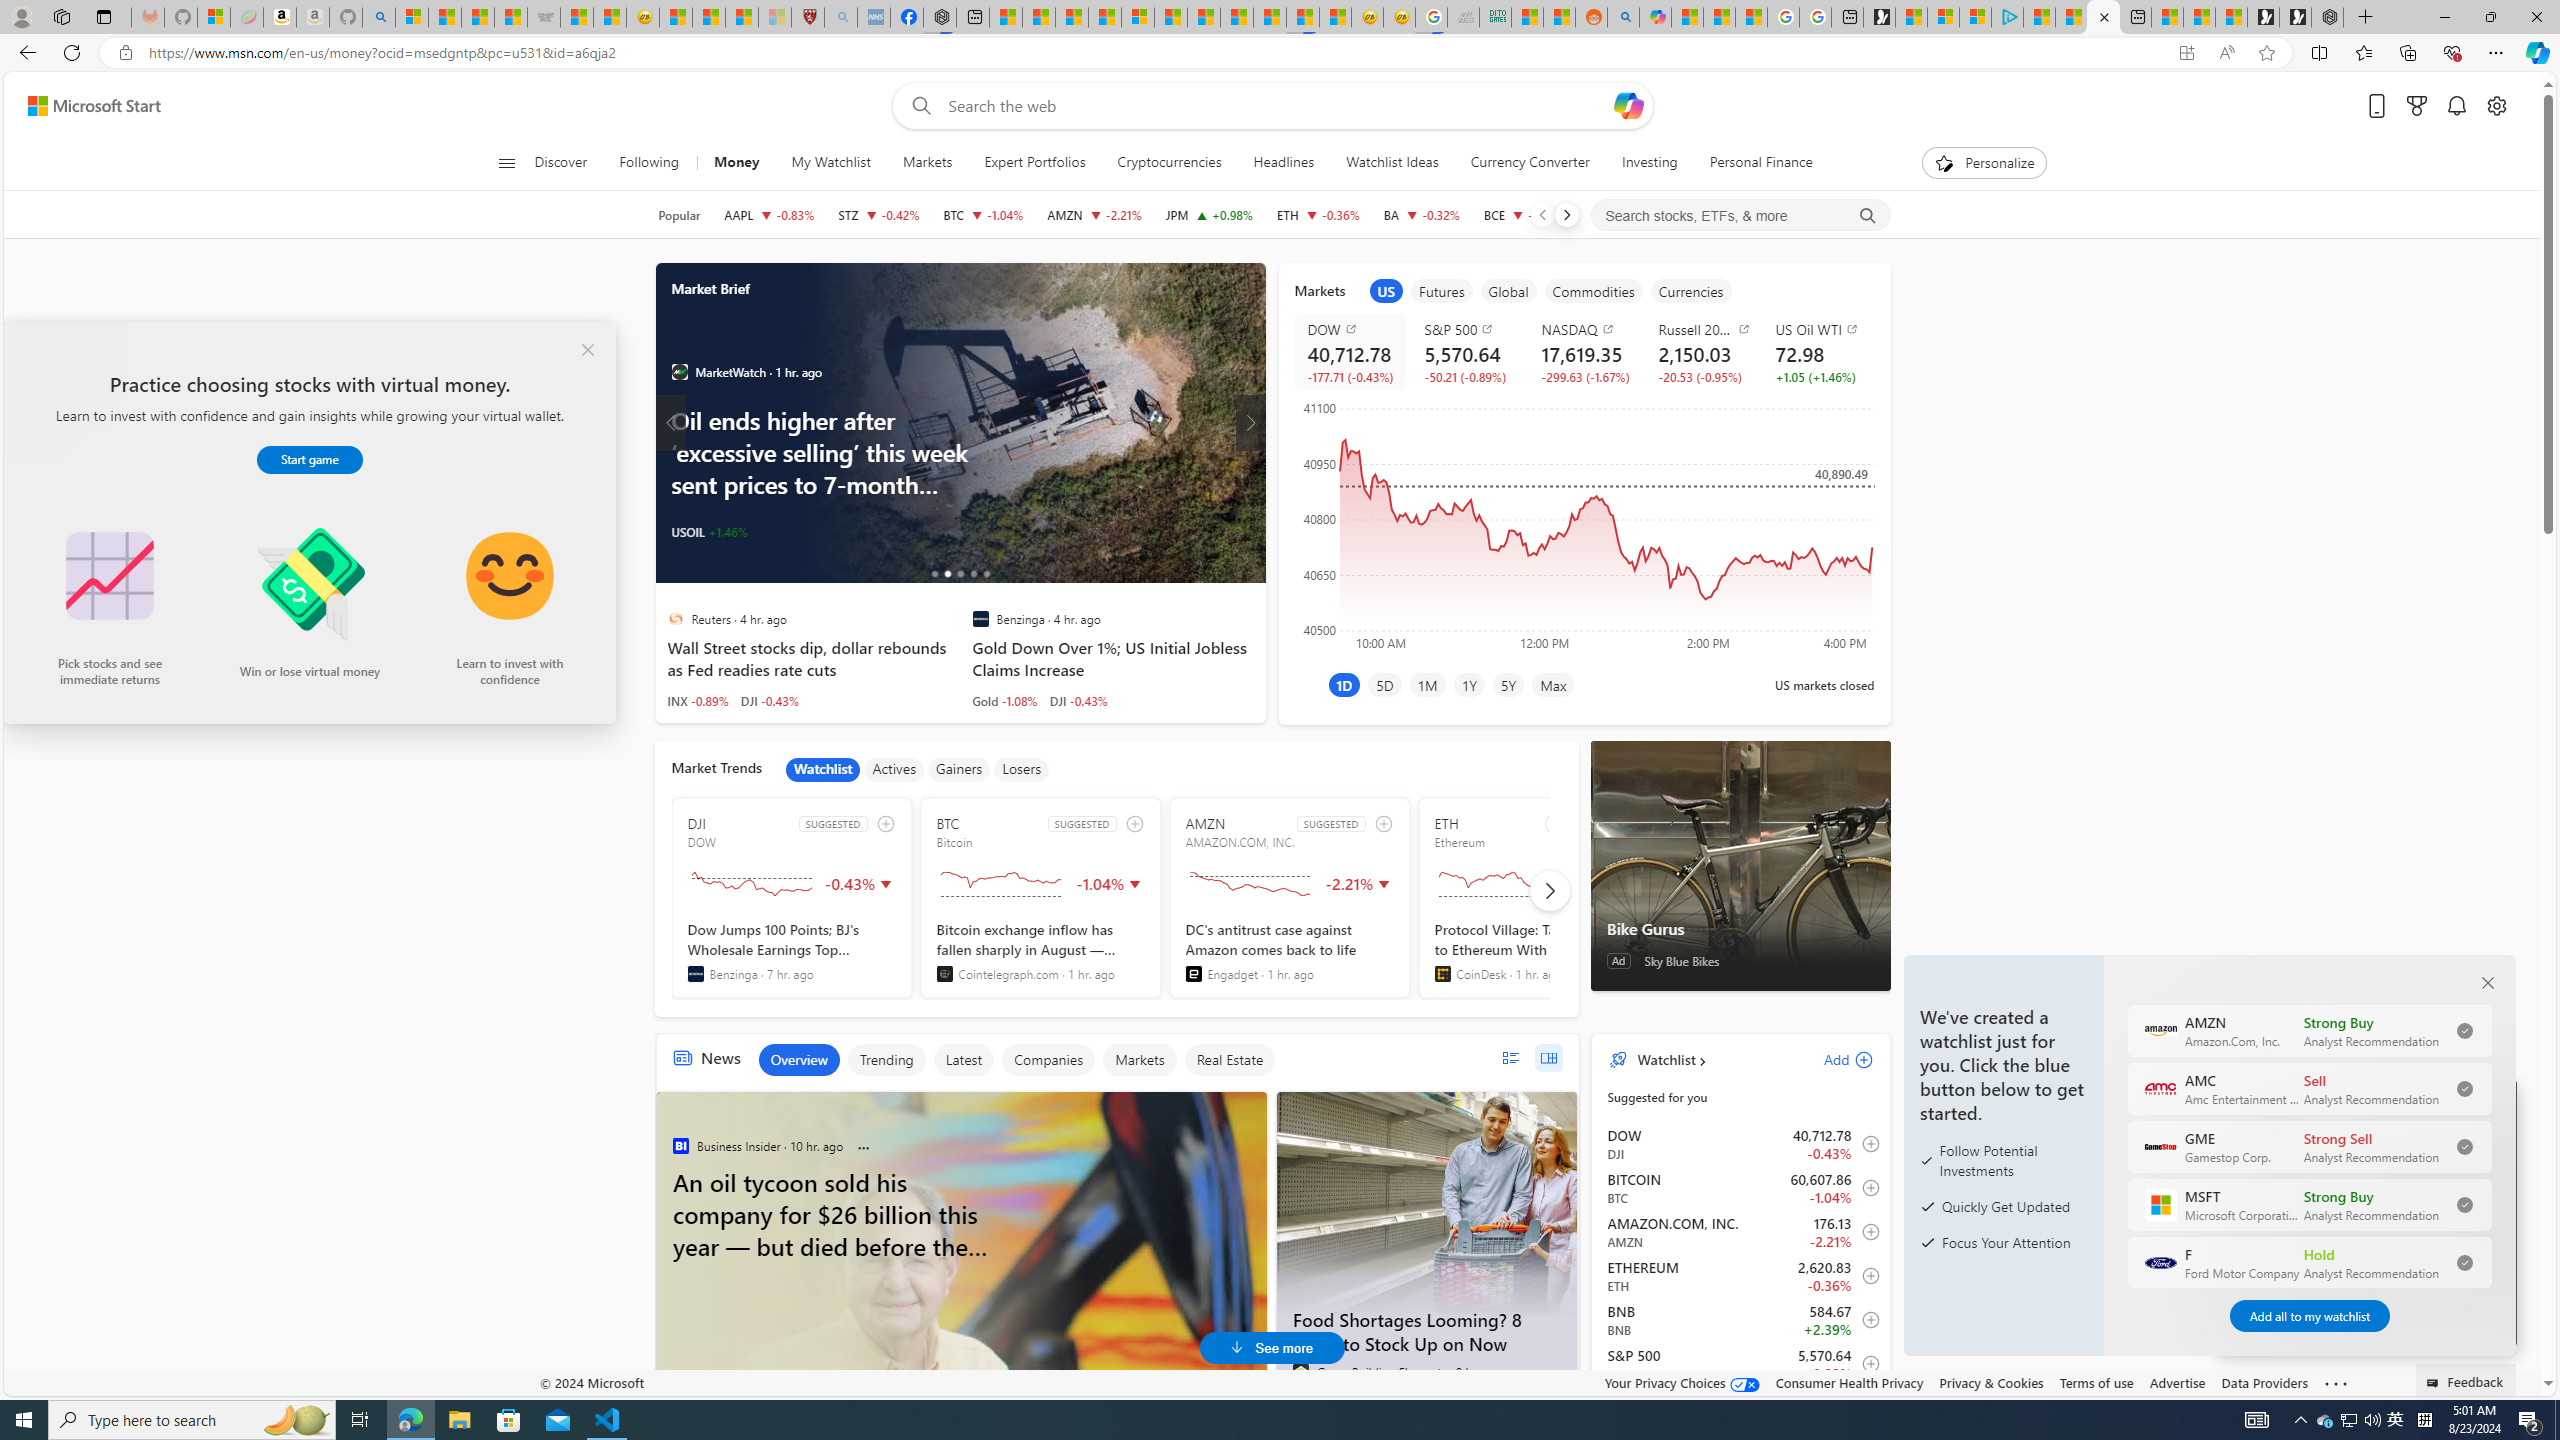  Describe the element at coordinates (695, 974) in the screenshot. I see `Benzinga` at that location.